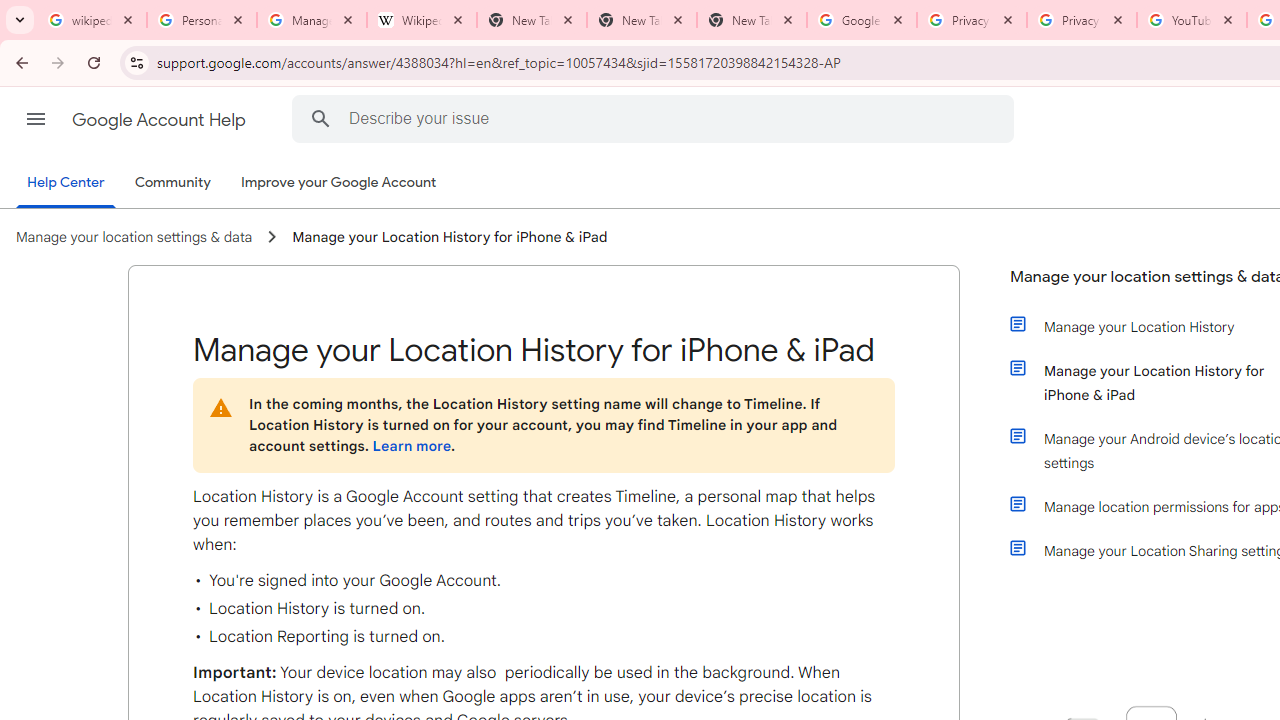 This screenshot has height=720, width=1280. What do you see at coordinates (422, 20) in the screenshot?
I see `Wikipedia:Edit requests - Wikipedia` at bounding box center [422, 20].